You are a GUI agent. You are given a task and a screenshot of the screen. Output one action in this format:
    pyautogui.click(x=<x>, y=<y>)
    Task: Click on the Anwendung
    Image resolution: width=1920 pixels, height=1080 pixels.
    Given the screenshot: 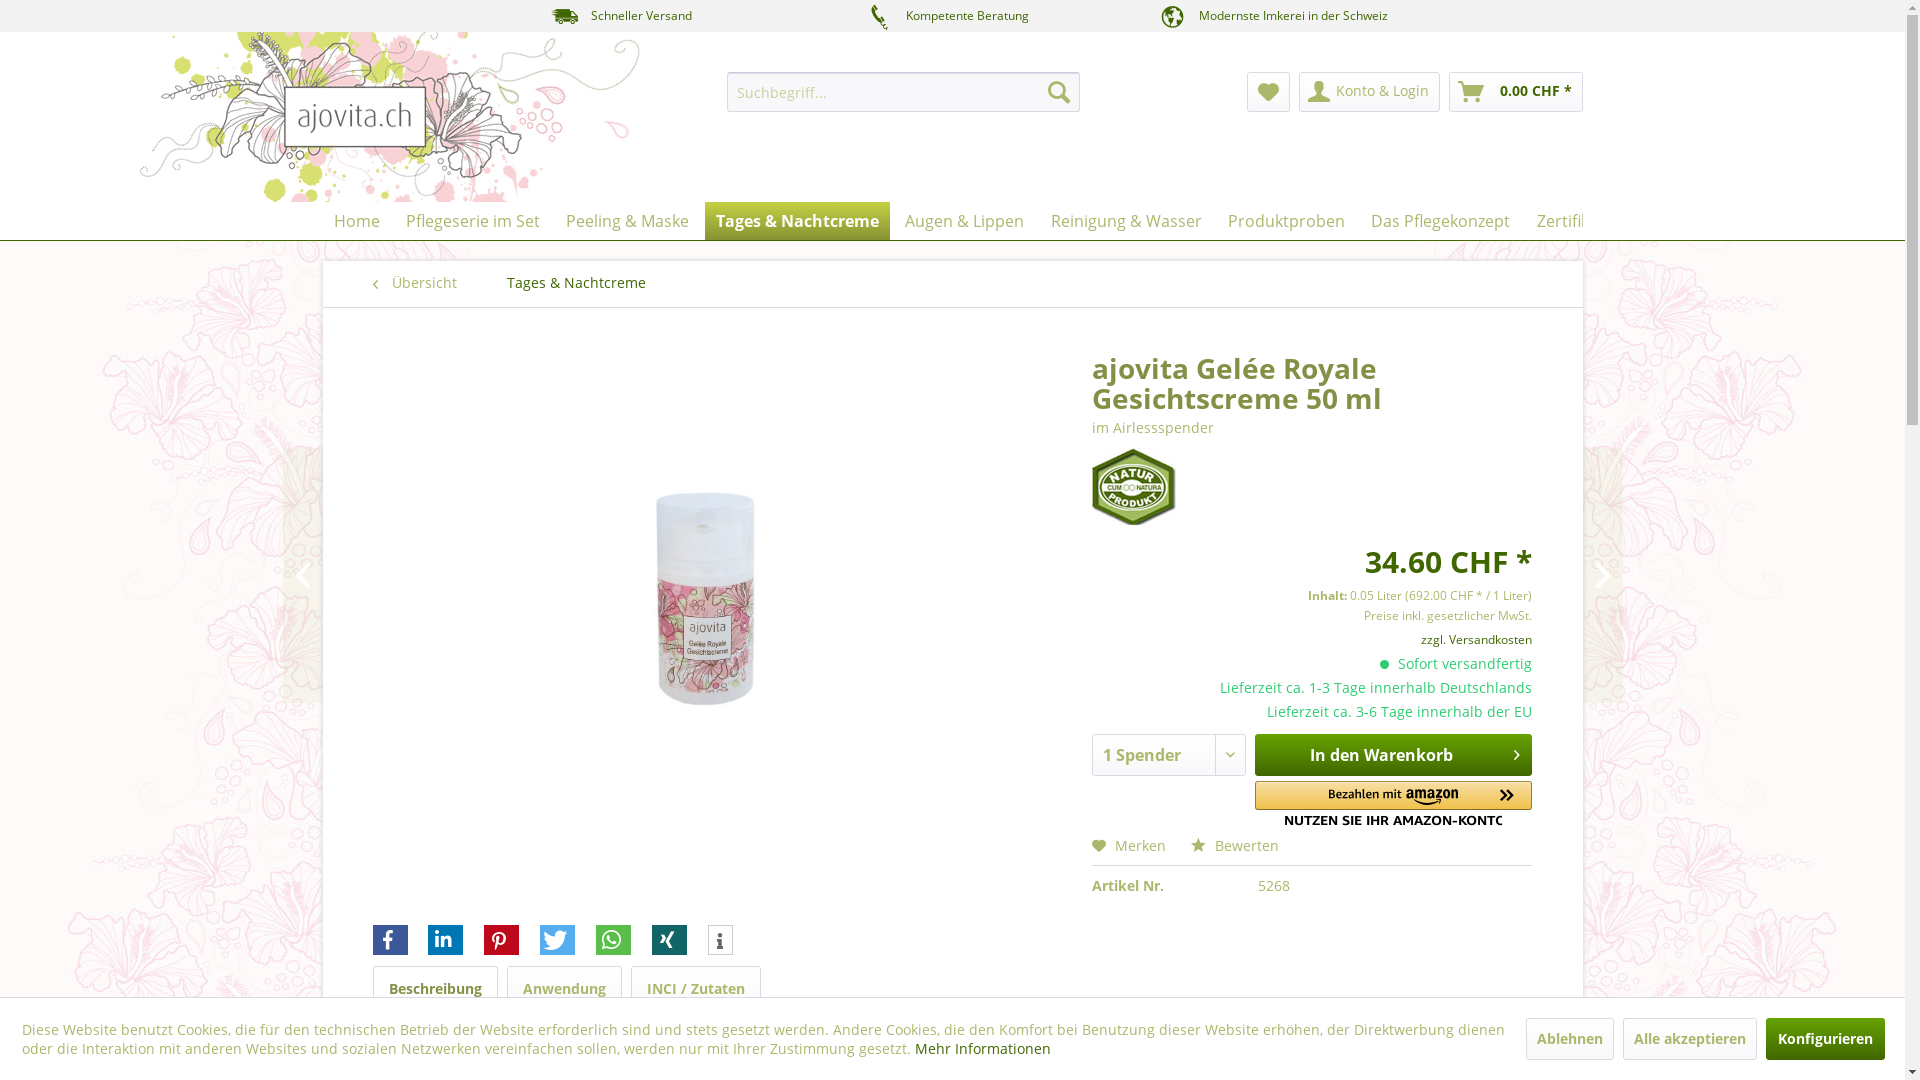 What is the action you would take?
    pyautogui.click(x=564, y=989)
    